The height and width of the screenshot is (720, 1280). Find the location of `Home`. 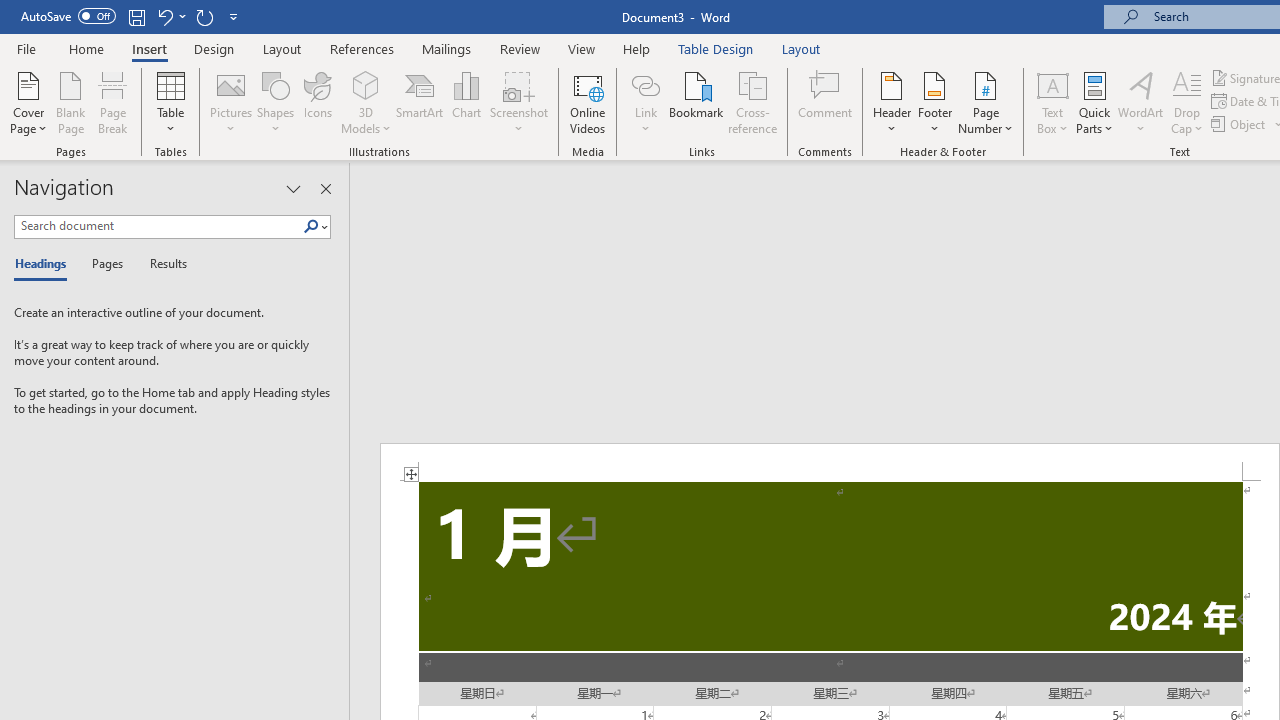

Home is located at coordinates (86, 48).